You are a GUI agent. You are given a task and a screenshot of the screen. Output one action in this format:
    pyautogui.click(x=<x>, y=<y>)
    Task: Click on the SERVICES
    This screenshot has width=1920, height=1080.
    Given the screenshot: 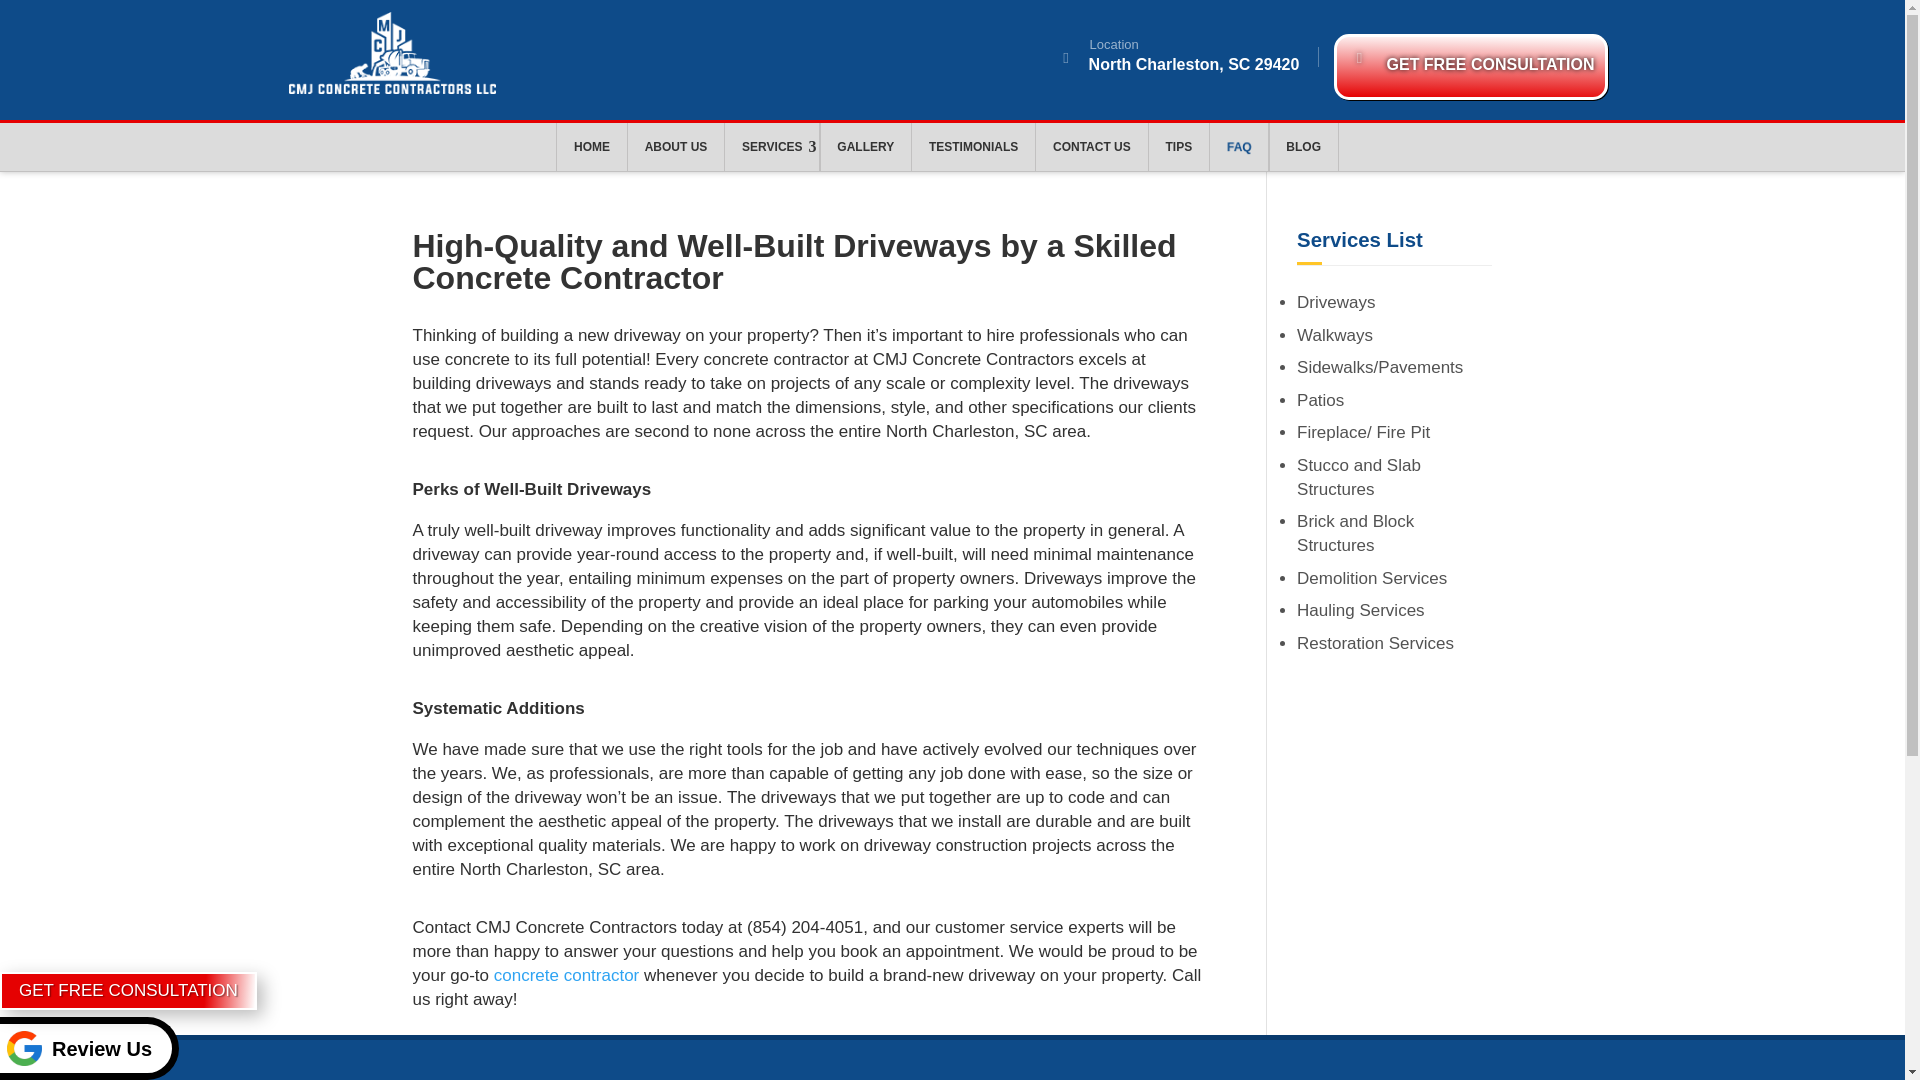 What is the action you would take?
    pyautogui.click(x=772, y=146)
    